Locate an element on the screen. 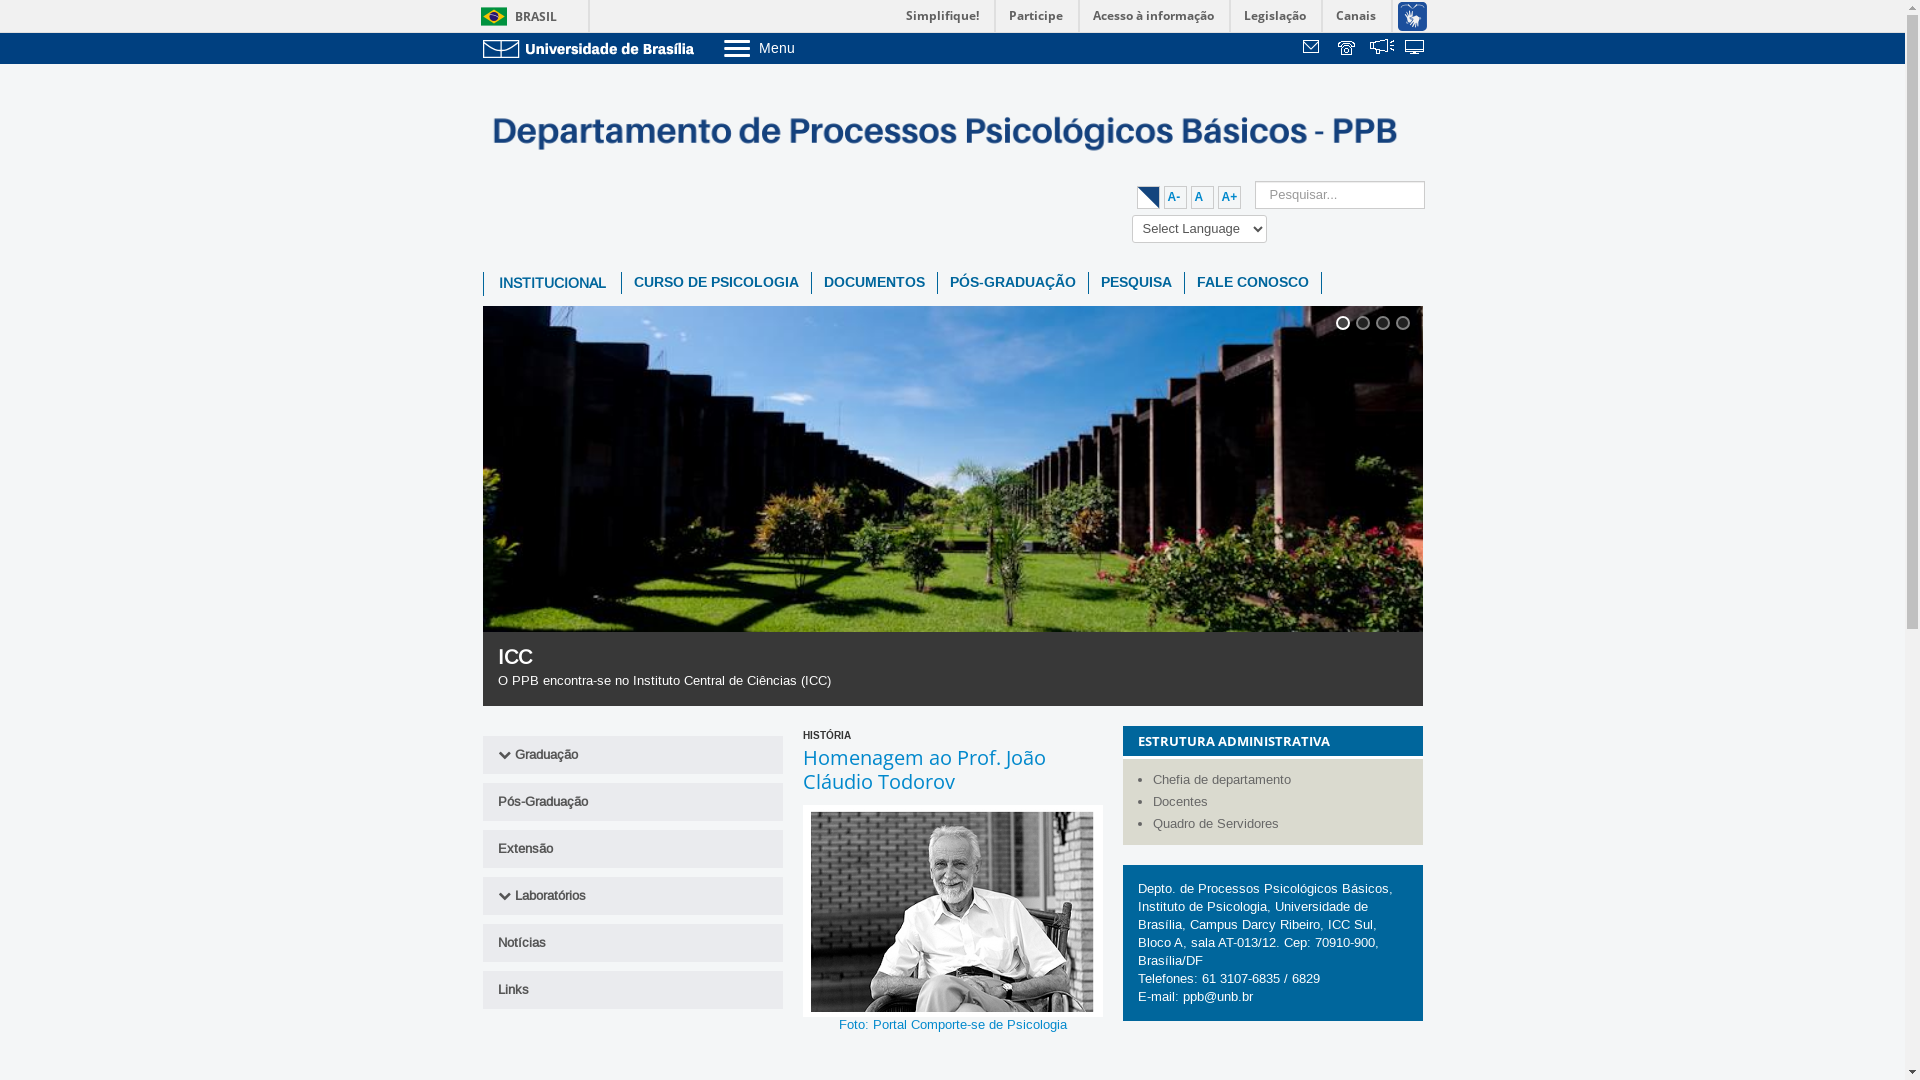 This screenshot has width=1920, height=1080. Telefones da UnB is located at coordinates (1348, 49).